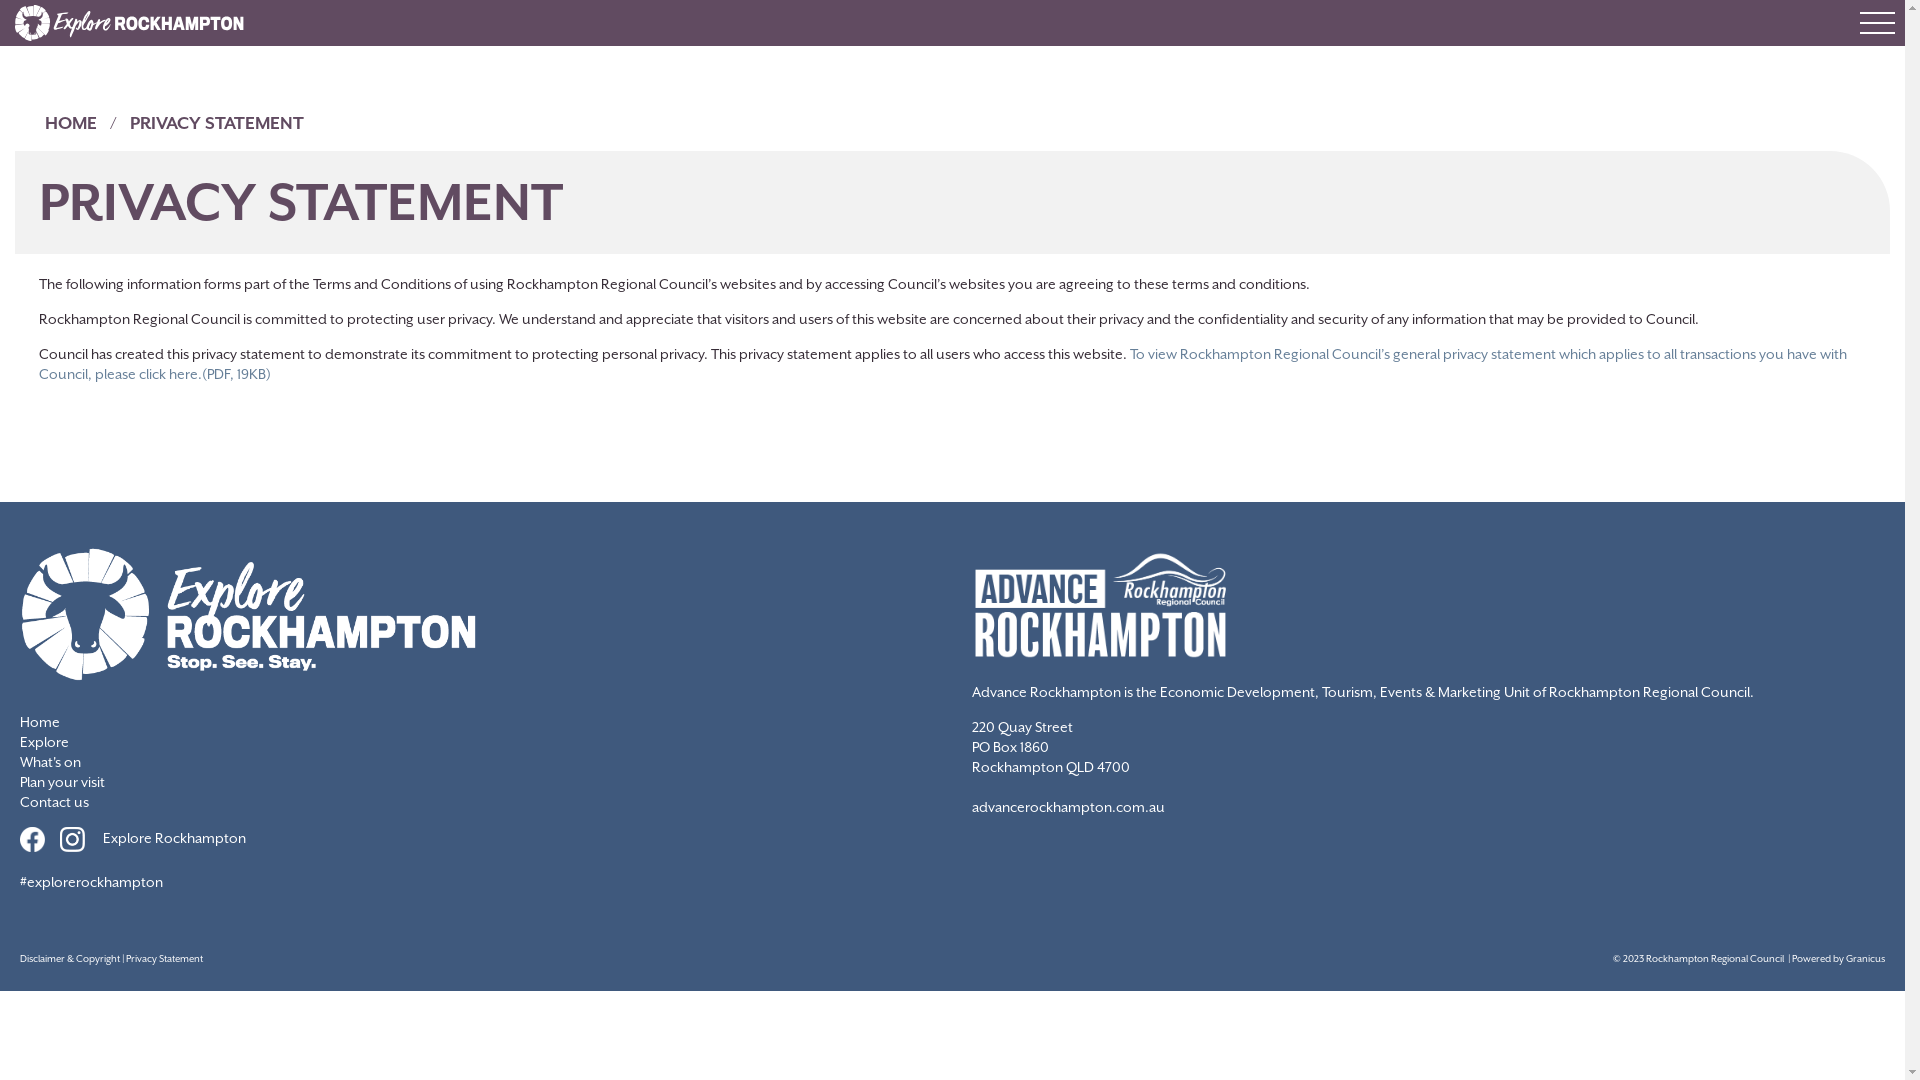  I want to click on Disclaimer & Copyright, so click(70, 958).